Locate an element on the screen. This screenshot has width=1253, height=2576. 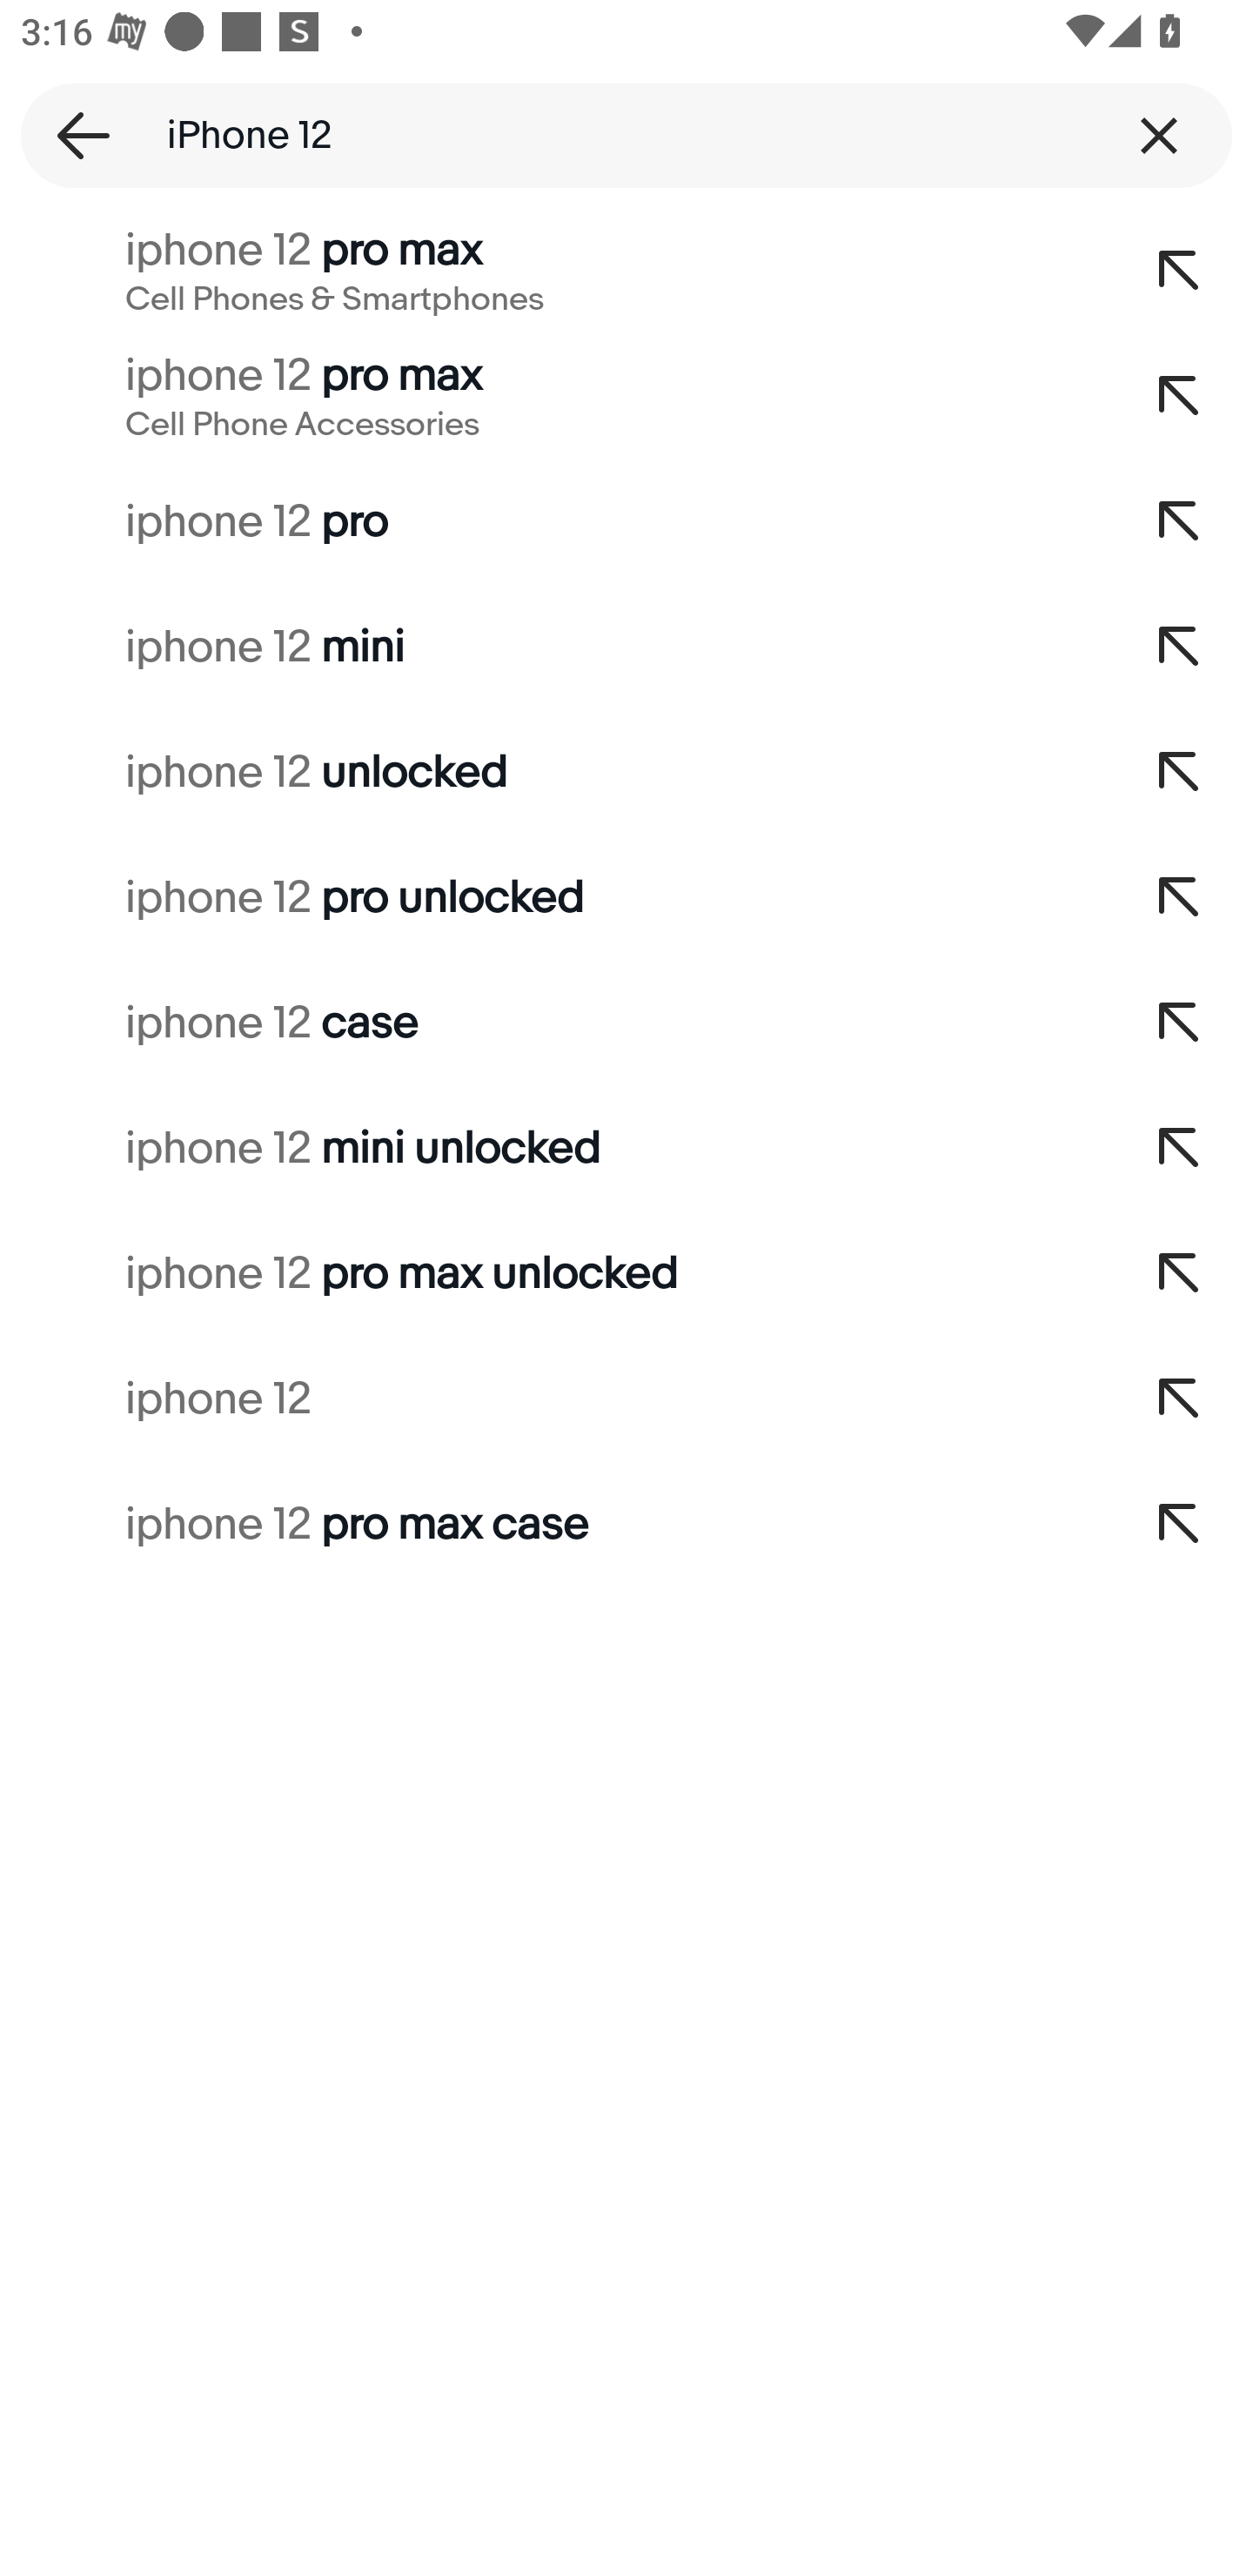
Clear query is located at coordinates (1159, 135).